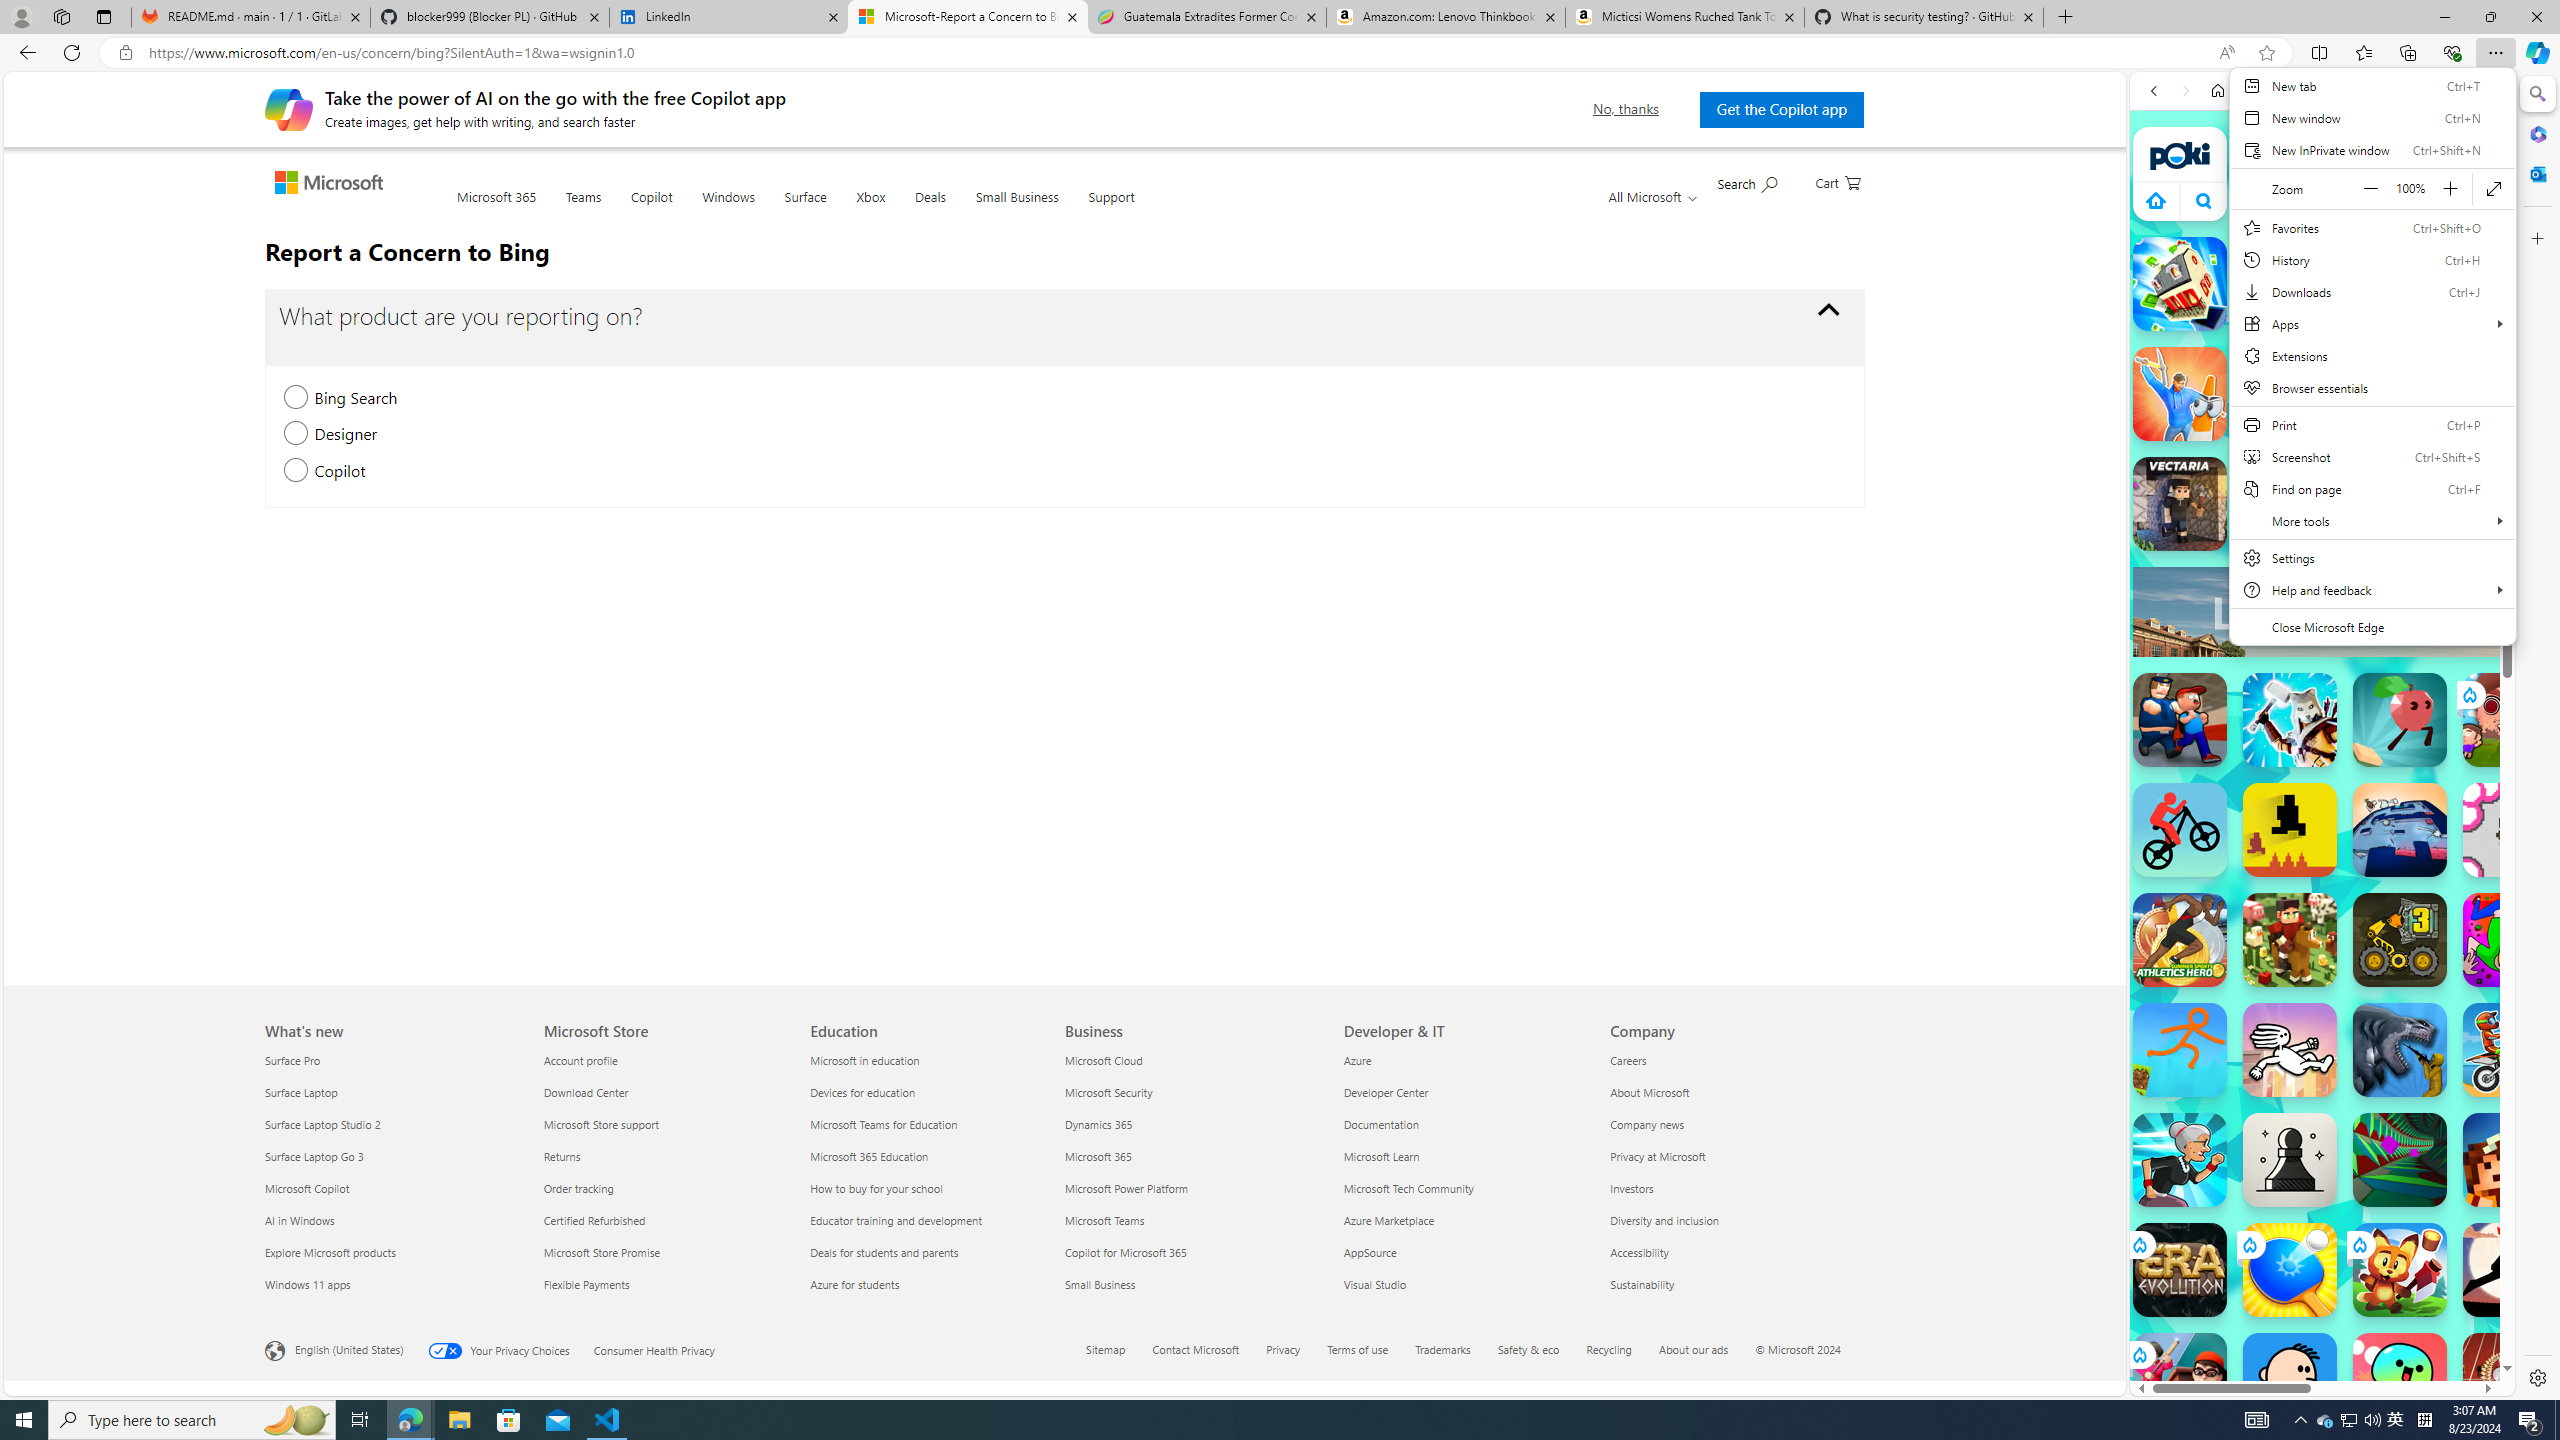 The height and width of the screenshot is (1440, 2560). I want to click on School Escape! School Escape!, so click(2180, 1380).